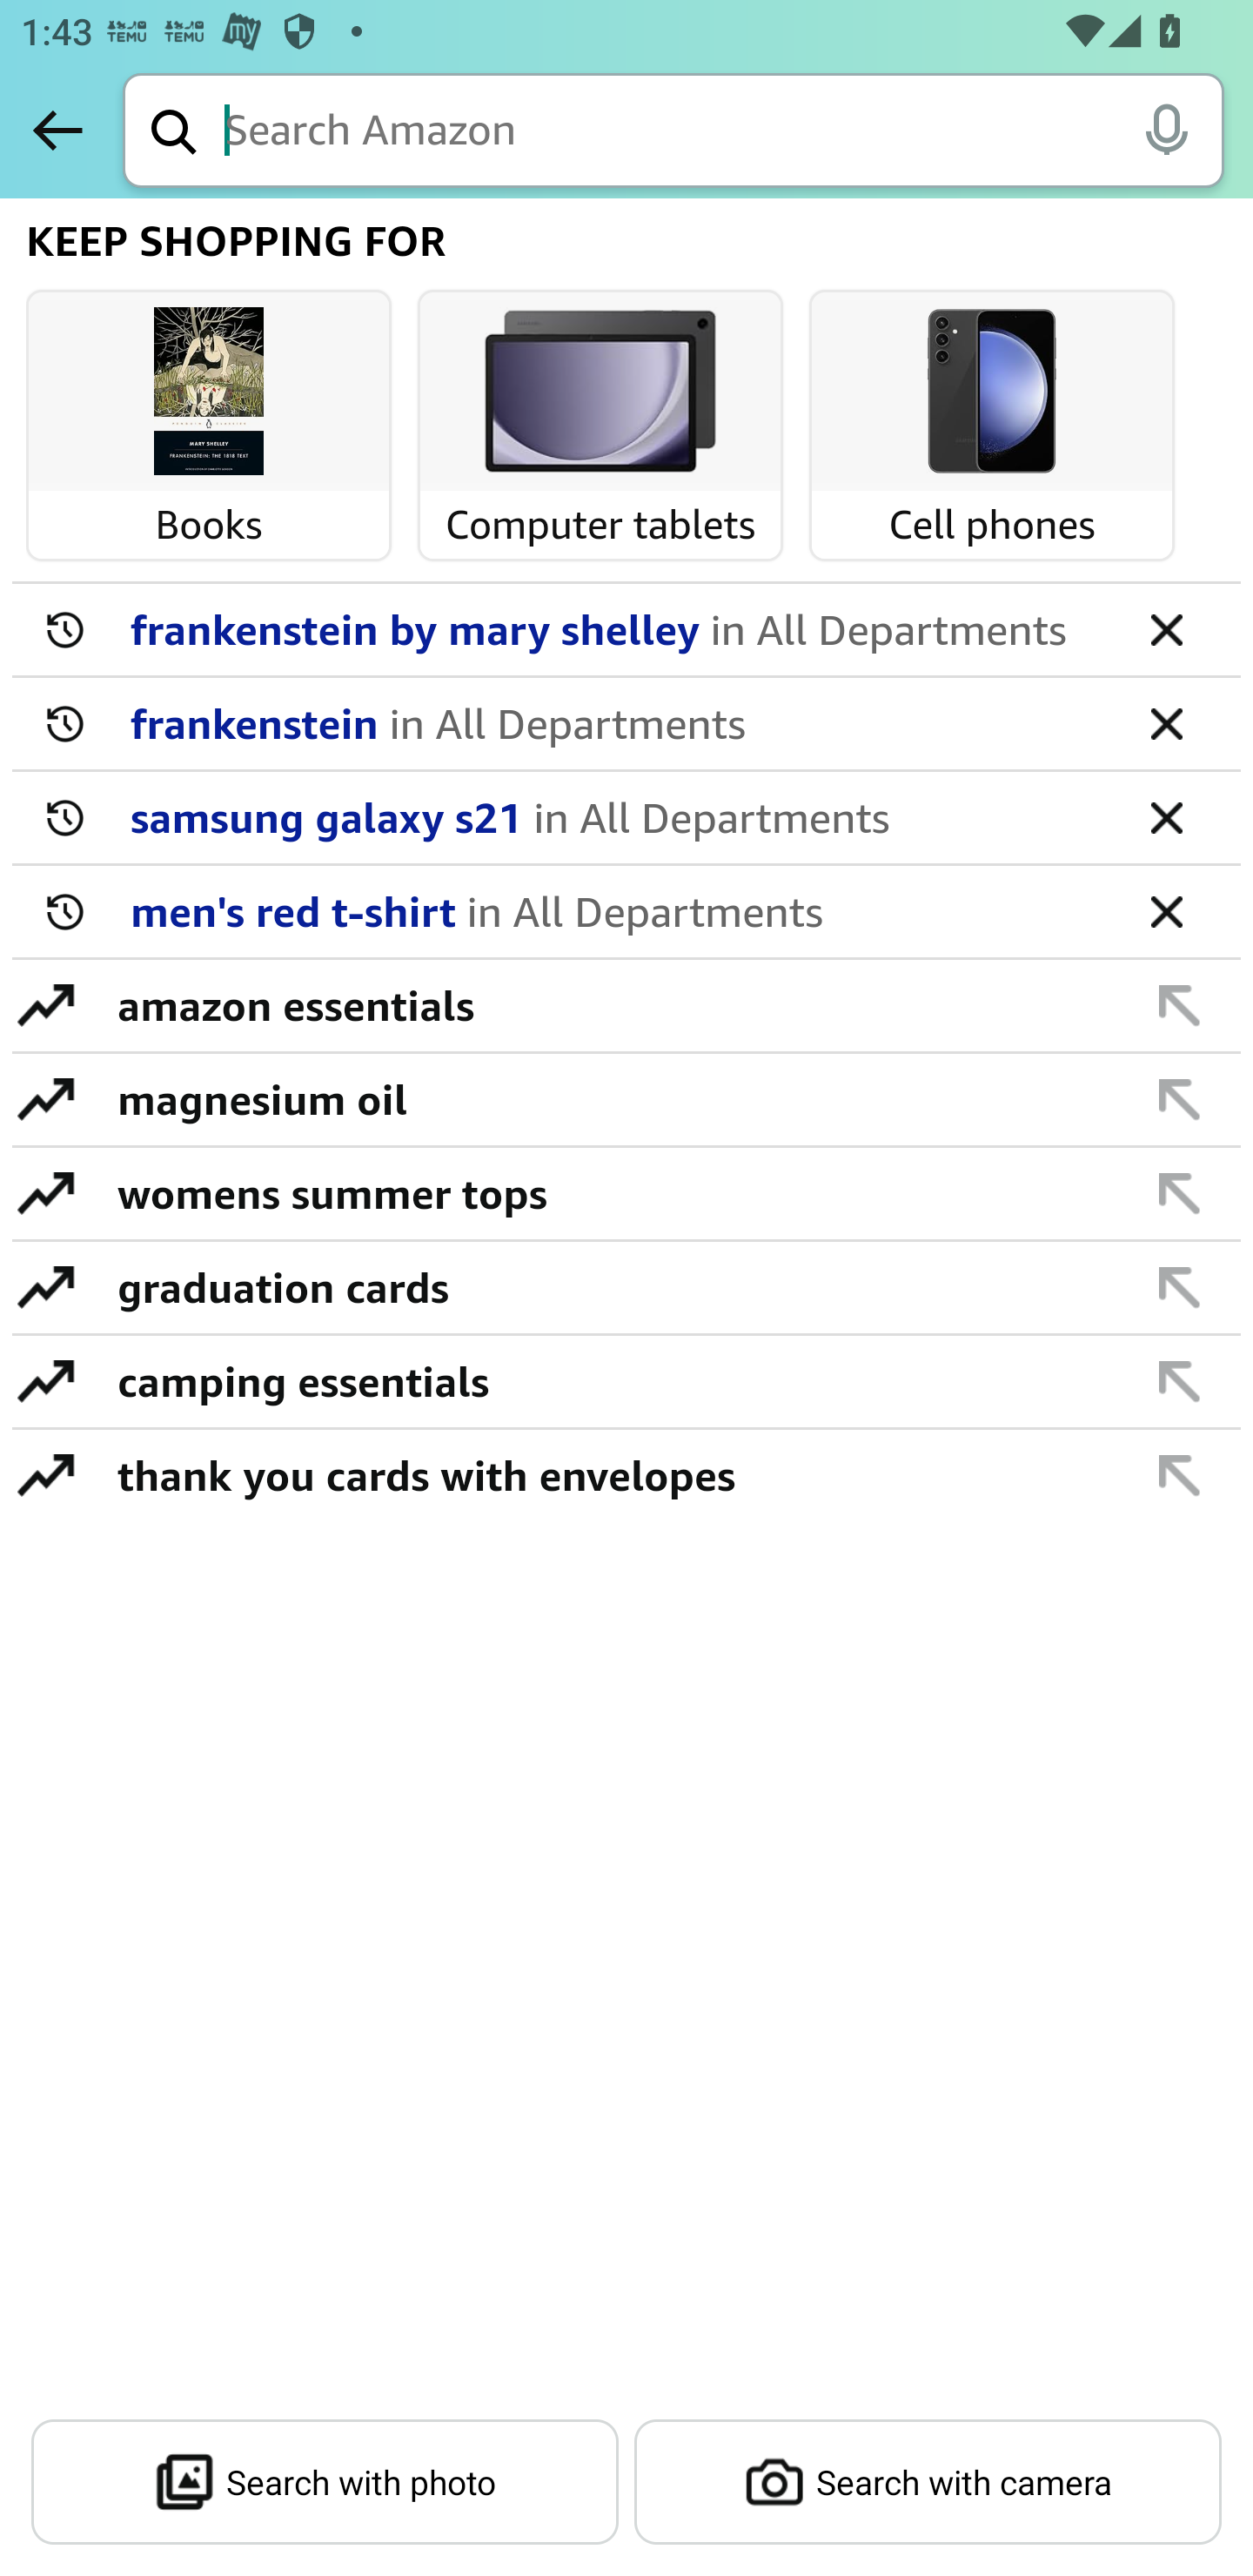  I want to click on delete, so click(1166, 628).